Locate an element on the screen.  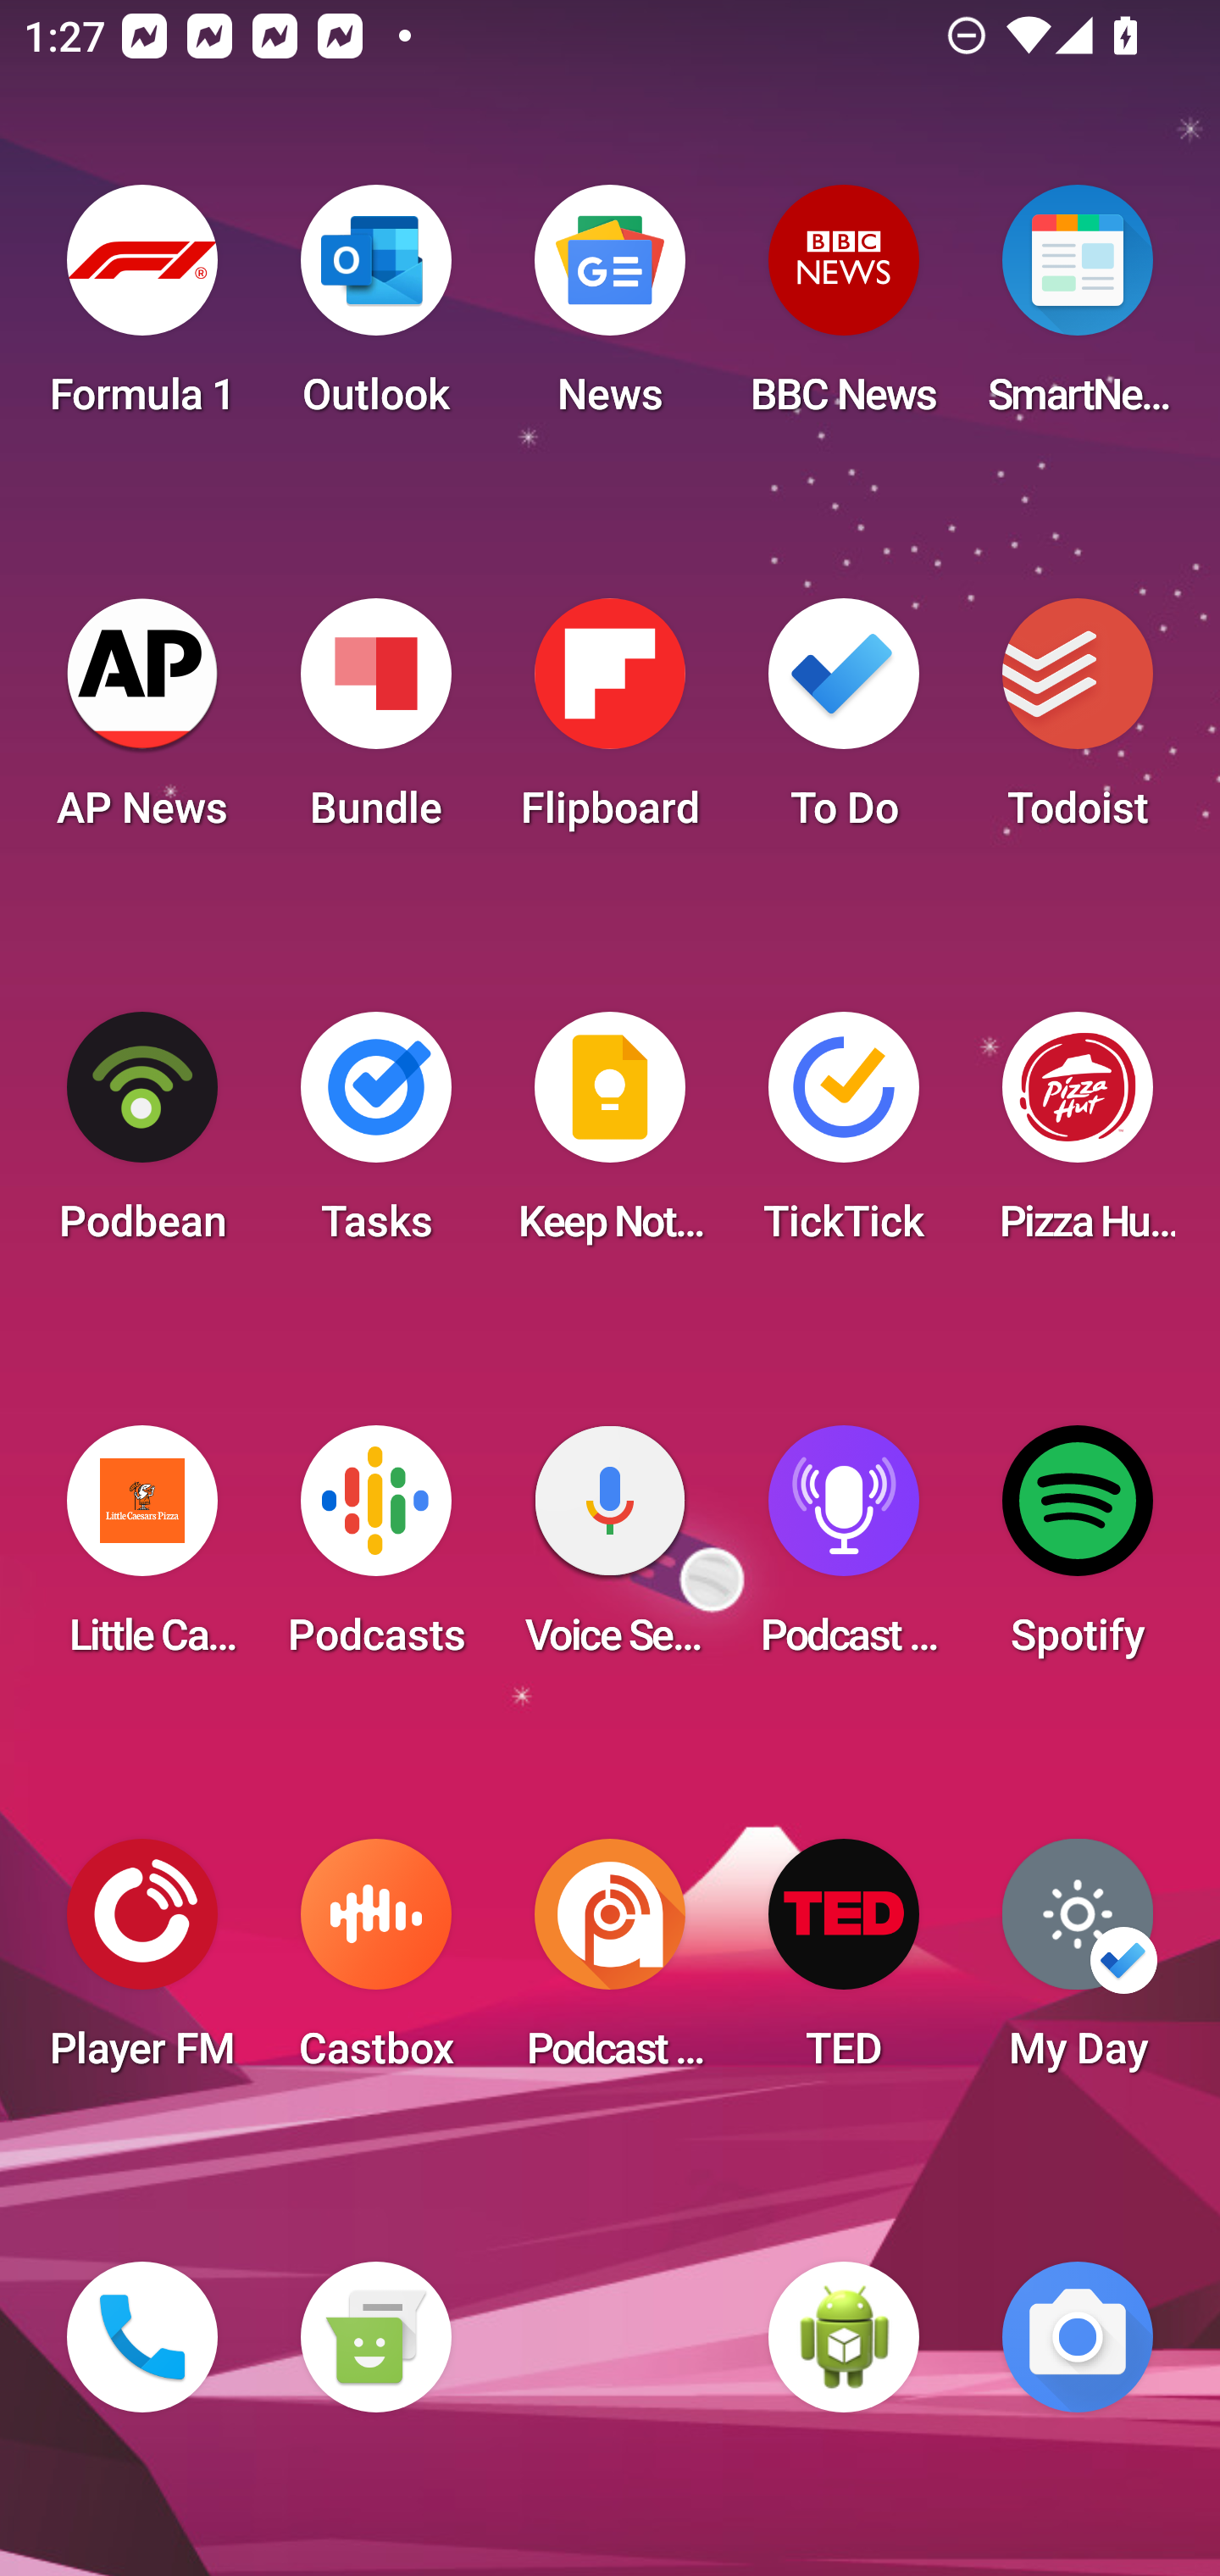
To Do is located at coordinates (844, 724).